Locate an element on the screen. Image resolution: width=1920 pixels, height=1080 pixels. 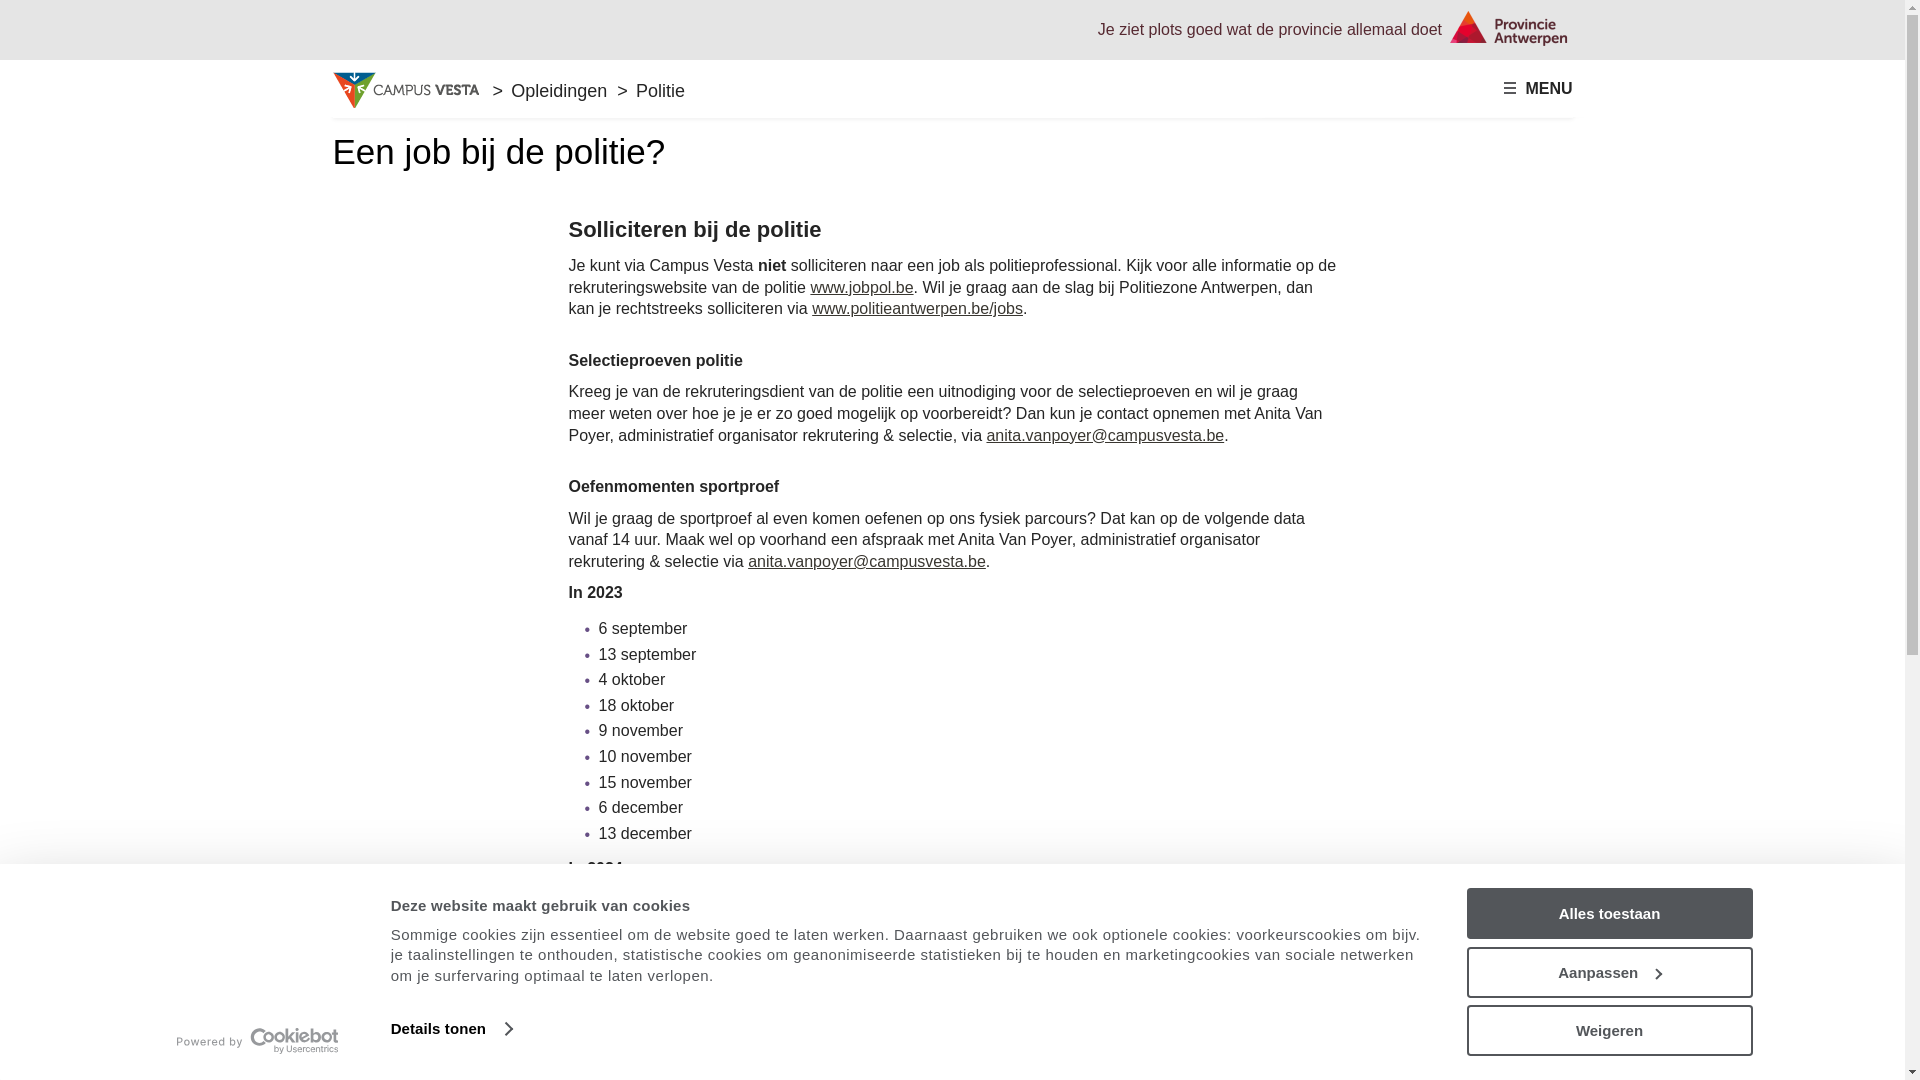
anita.vanpoyer@campusvesta.be is located at coordinates (1105, 434).